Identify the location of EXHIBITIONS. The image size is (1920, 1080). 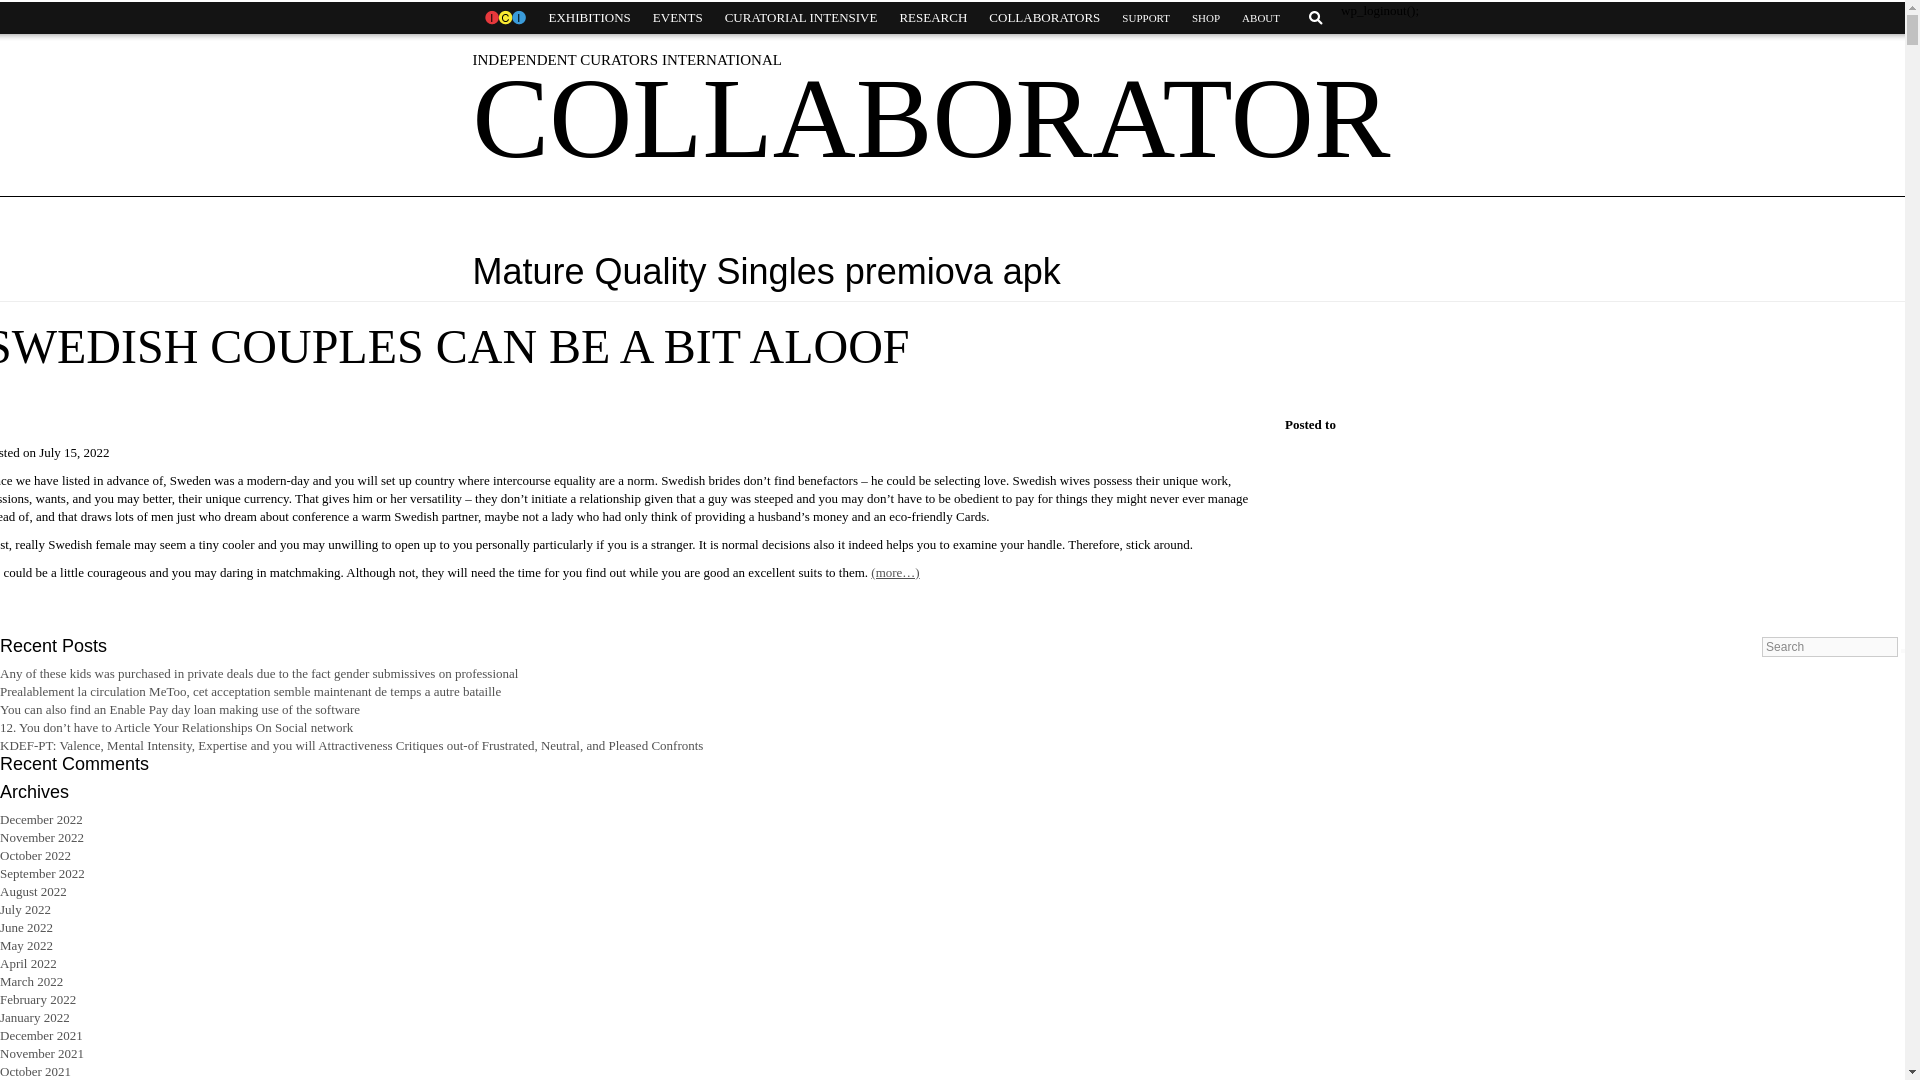
(589, 18).